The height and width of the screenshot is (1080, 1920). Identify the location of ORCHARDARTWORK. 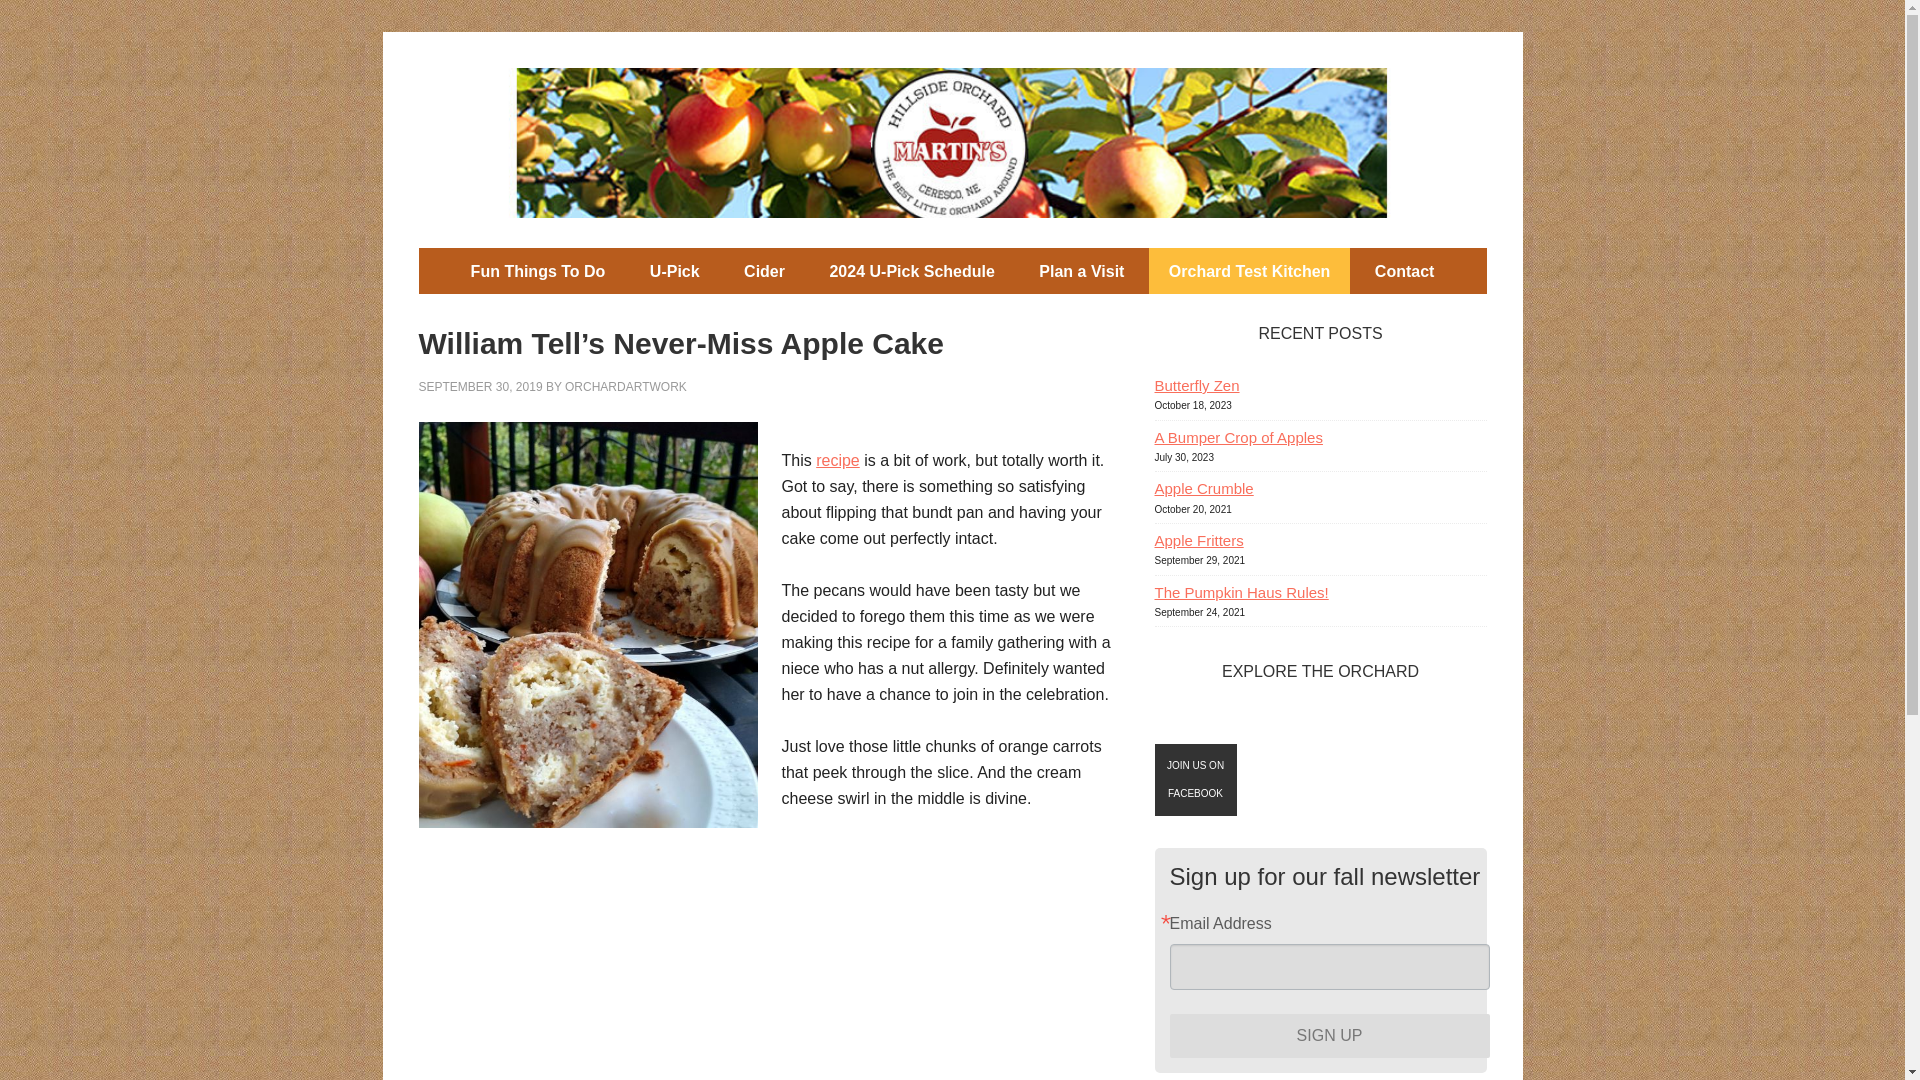
(626, 387).